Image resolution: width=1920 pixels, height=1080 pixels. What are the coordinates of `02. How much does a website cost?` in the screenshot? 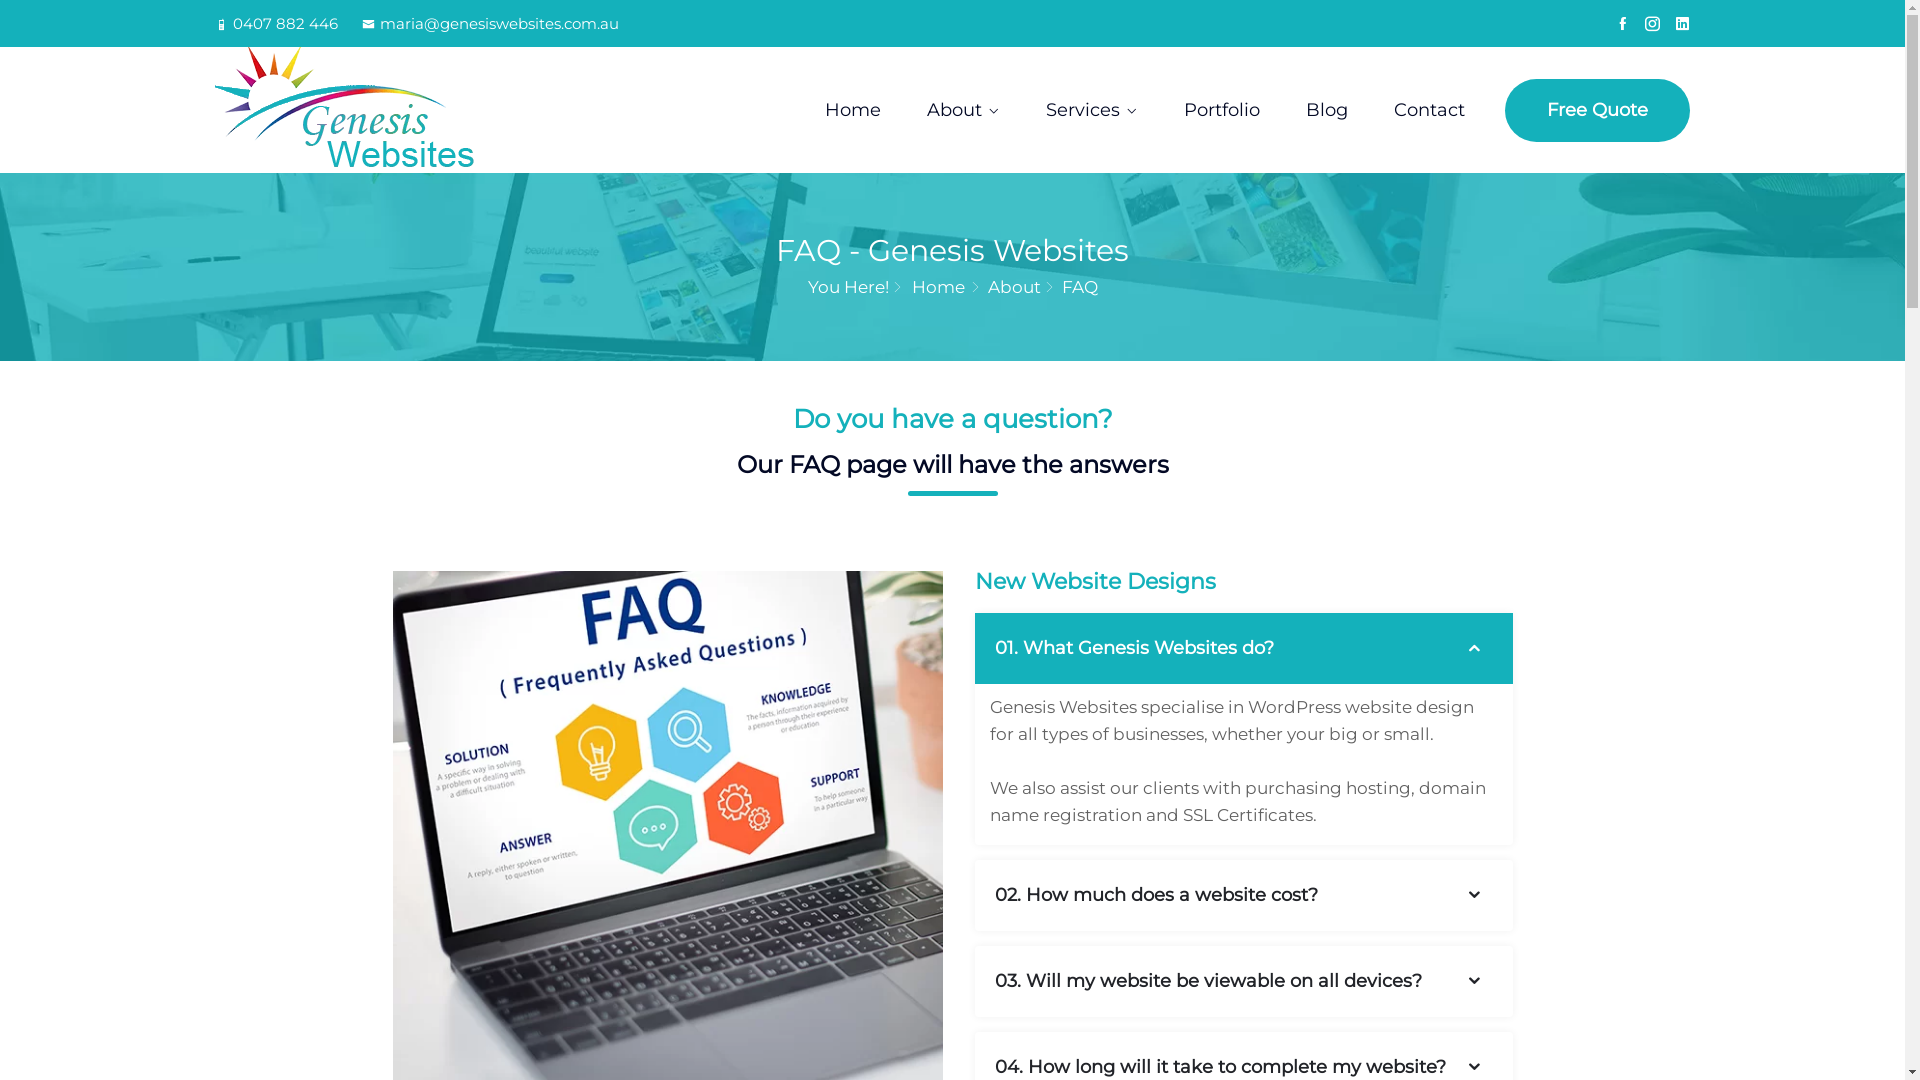 It's located at (1243, 896).